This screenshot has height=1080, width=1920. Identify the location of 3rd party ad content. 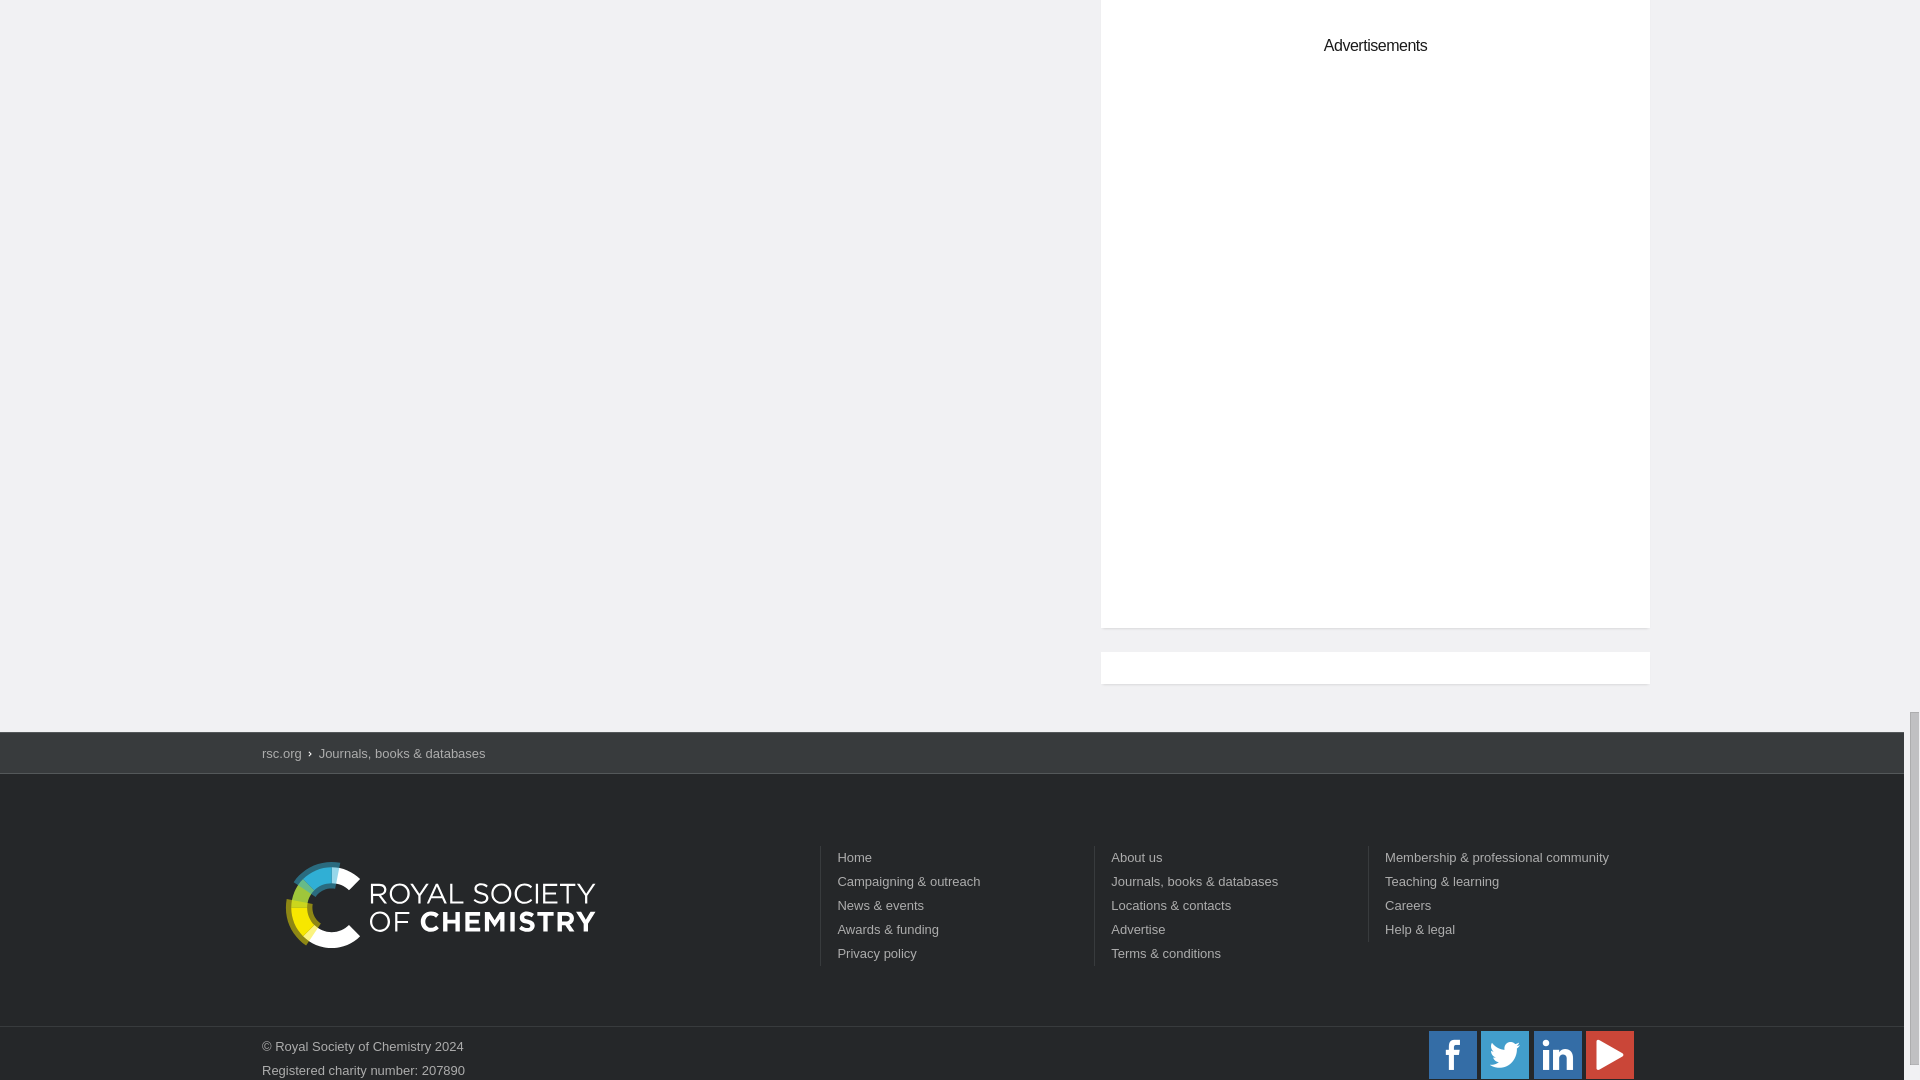
(1376, 470).